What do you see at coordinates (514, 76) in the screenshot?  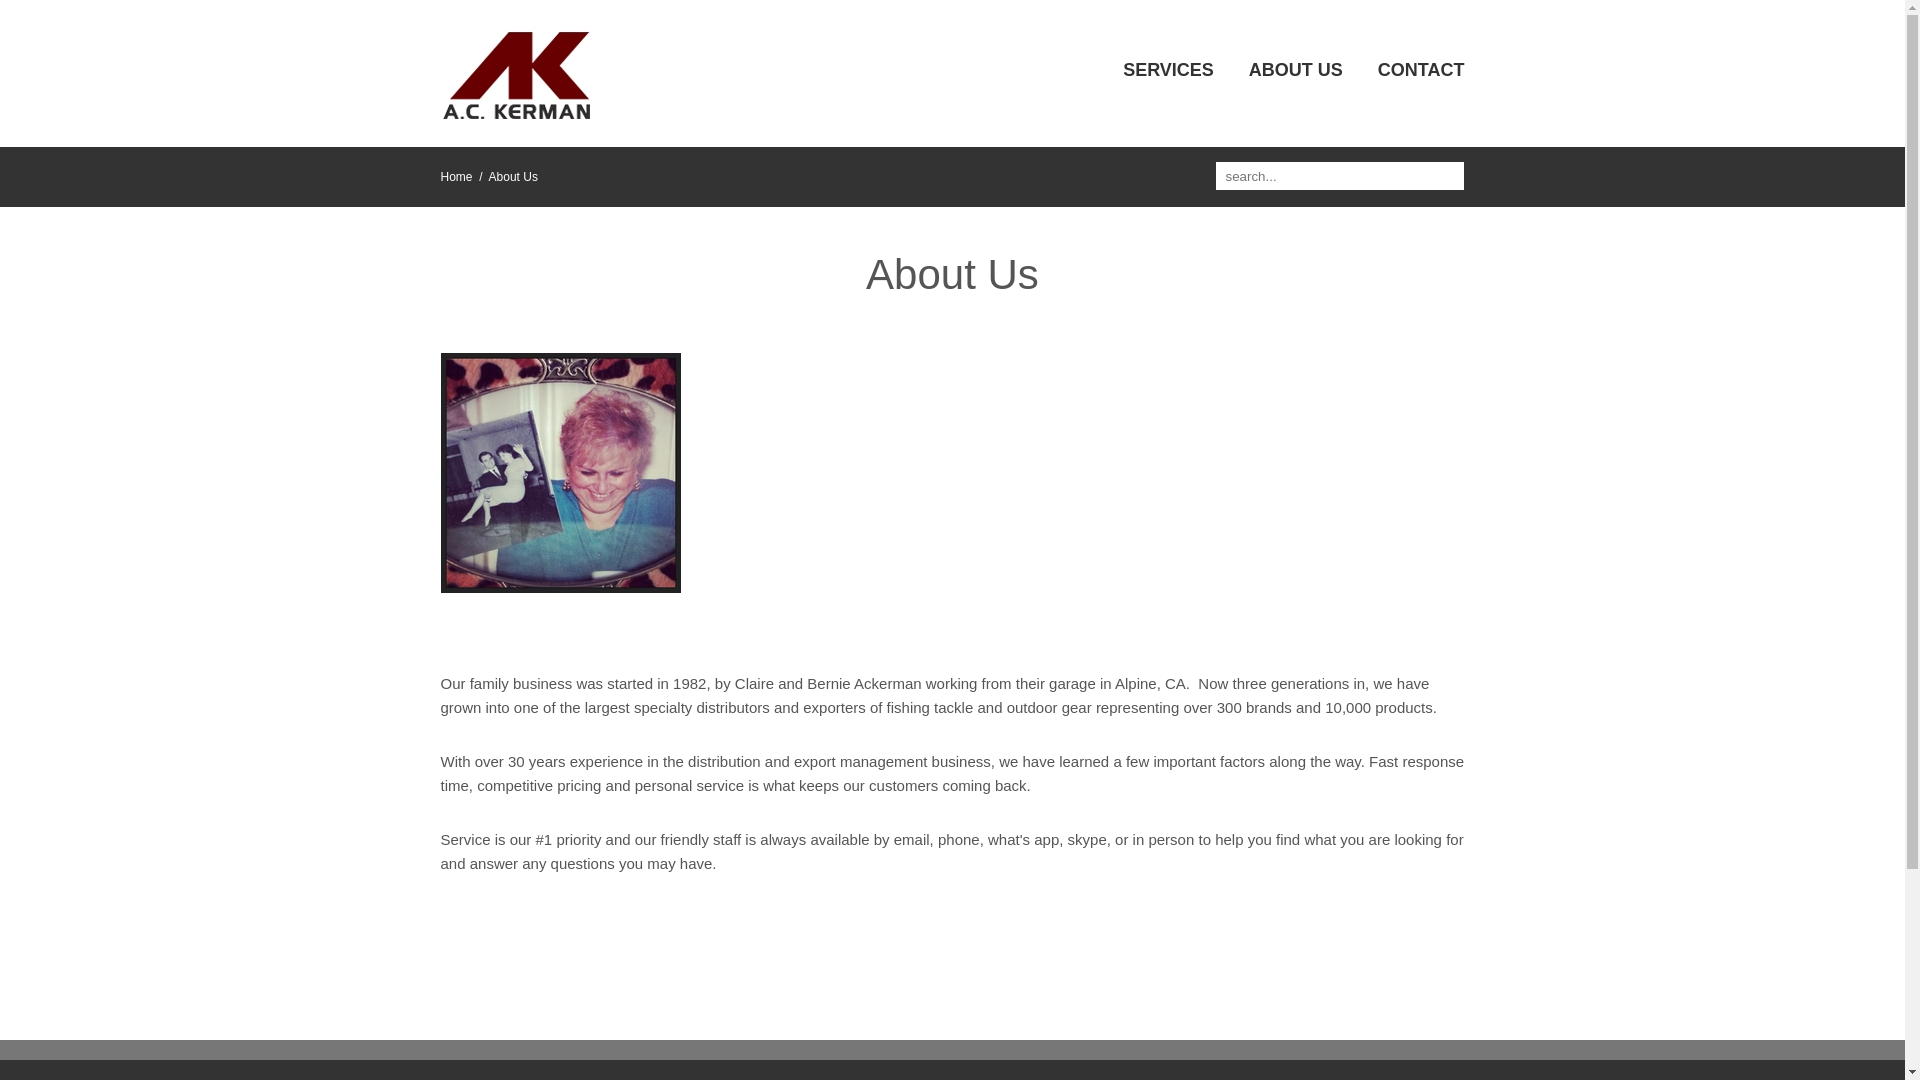 I see `A.C. Kerman, Inc.` at bounding box center [514, 76].